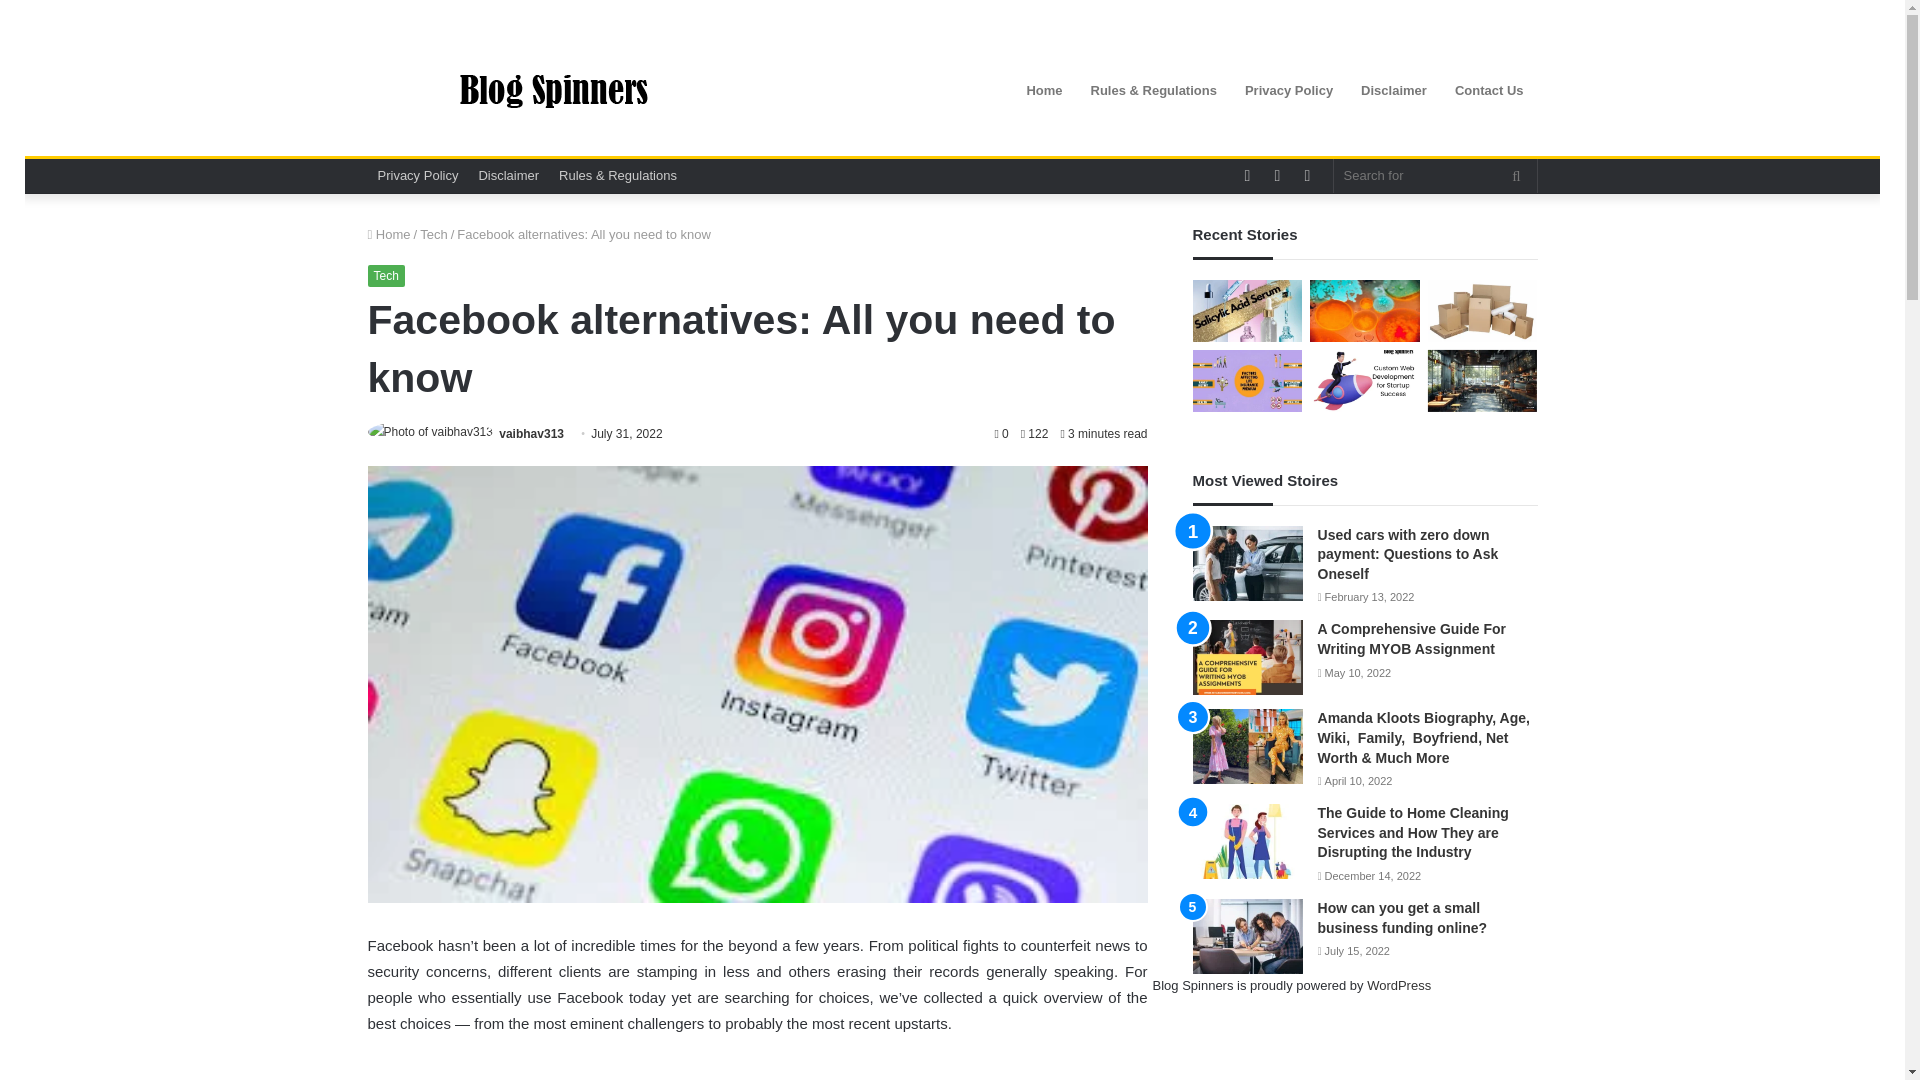 The image size is (1920, 1080). What do you see at coordinates (389, 234) in the screenshot?
I see `Home` at bounding box center [389, 234].